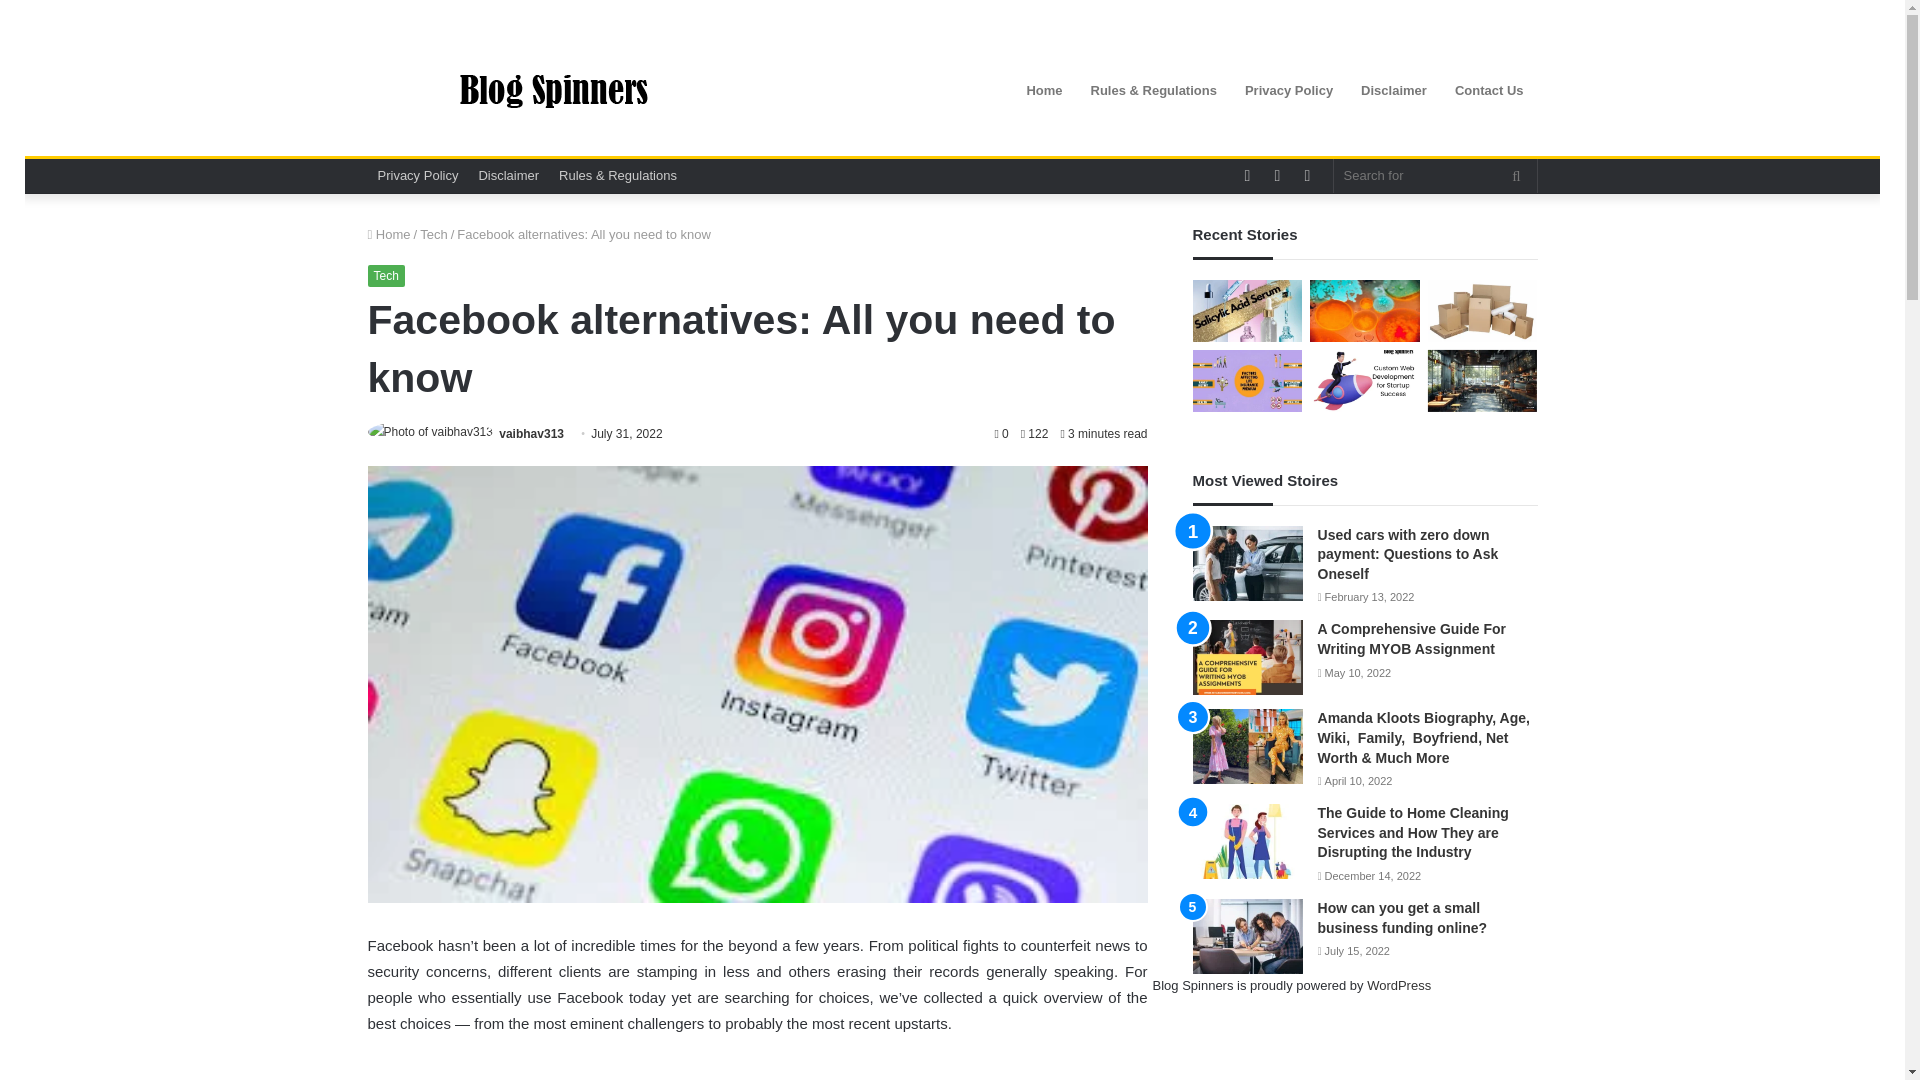 The image size is (1920, 1080). What do you see at coordinates (389, 234) in the screenshot?
I see `Home` at bounding box center [389, 234].